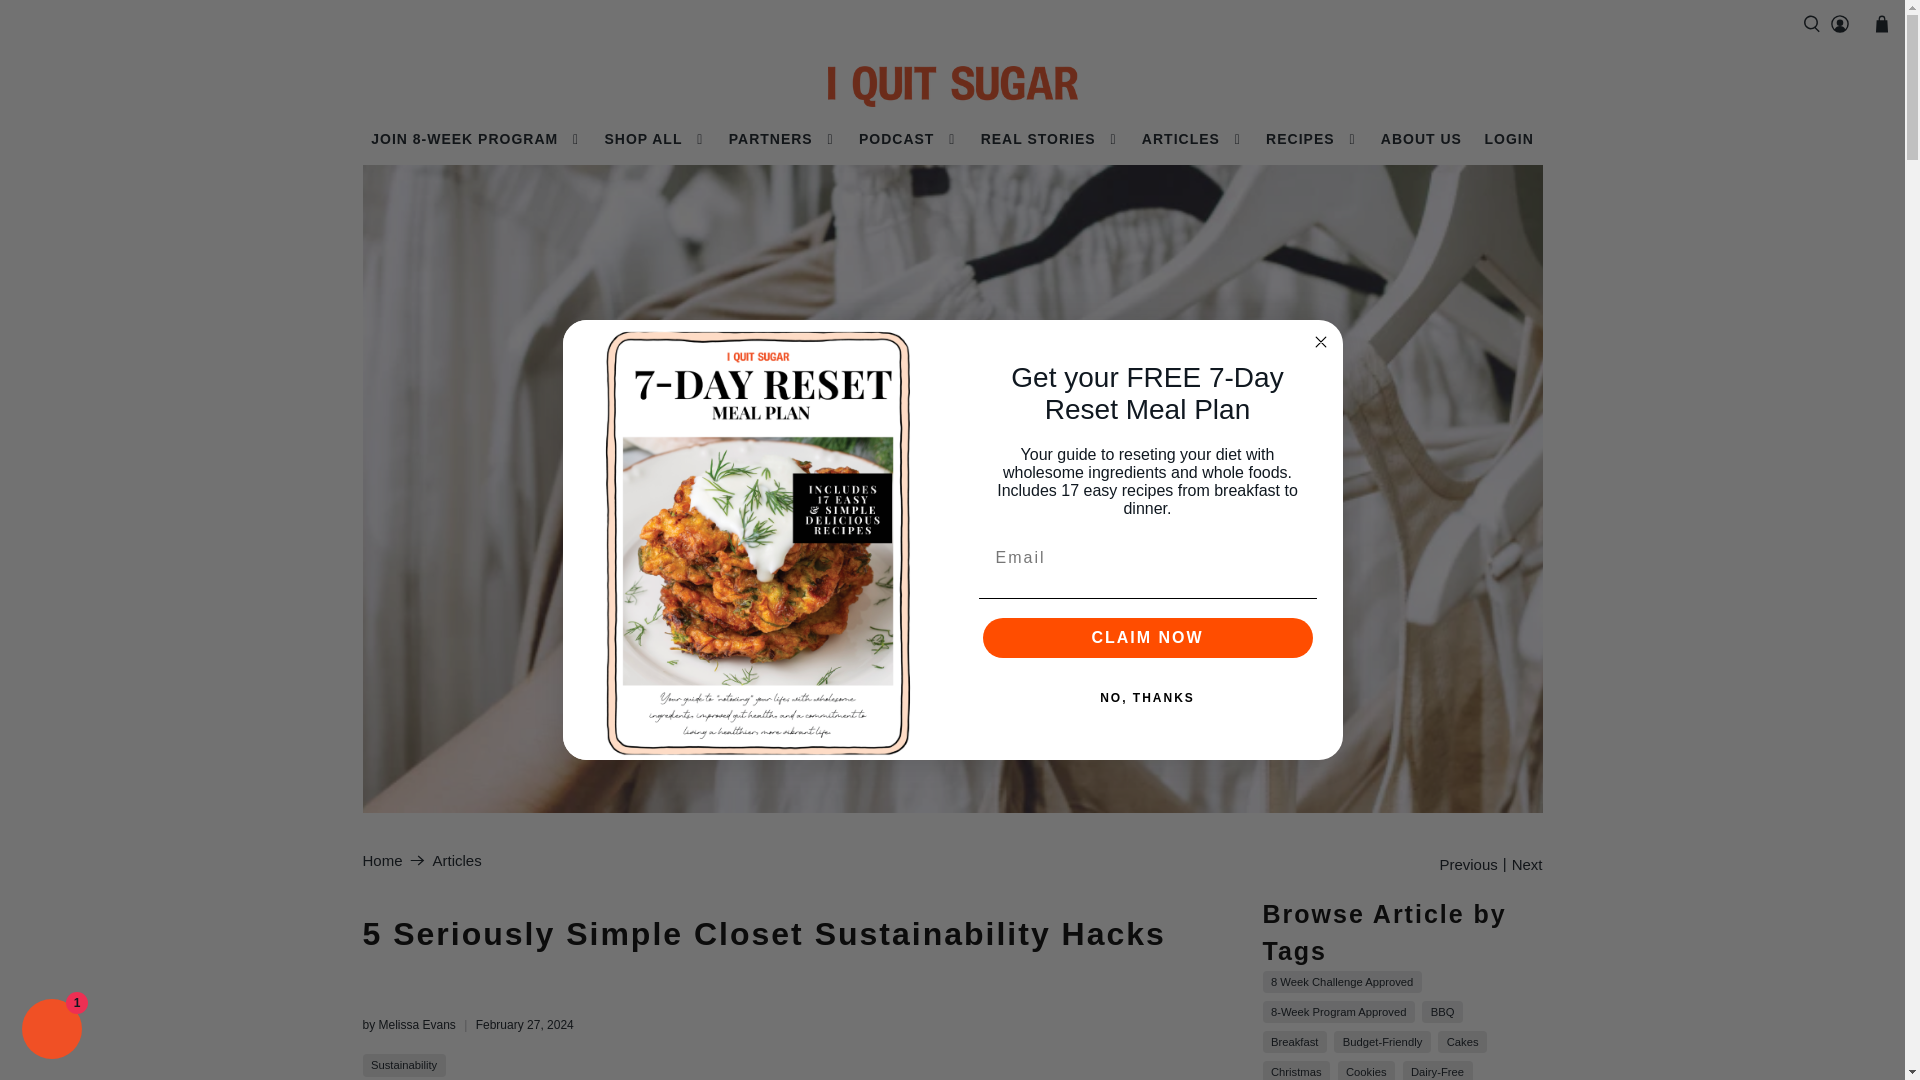  I want to click on Articles tagged Dairy-Free, so click(1437, 1070).